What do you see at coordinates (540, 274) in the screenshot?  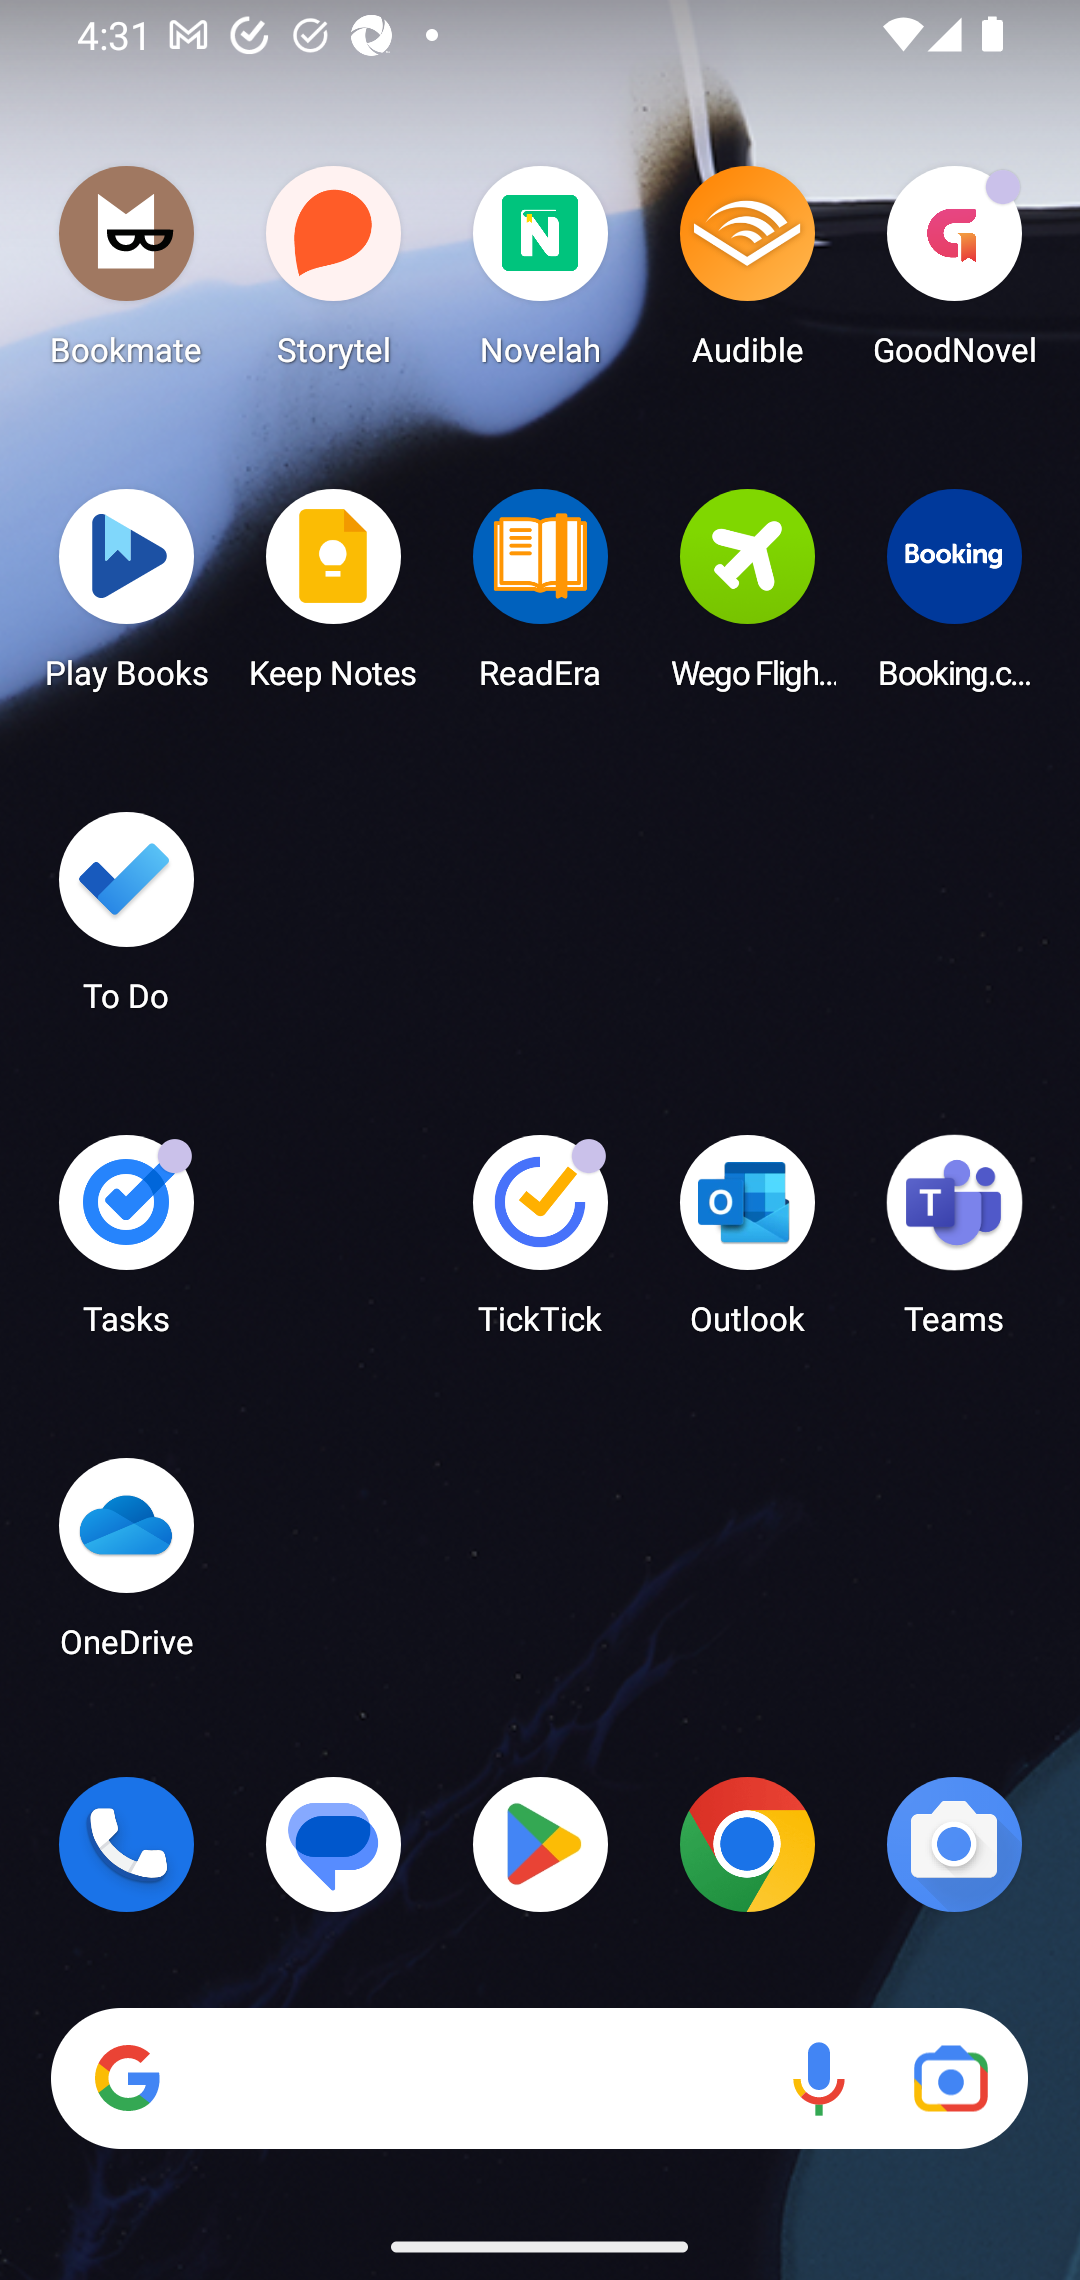 I see `Novelah` at bounding box center [540, 274].